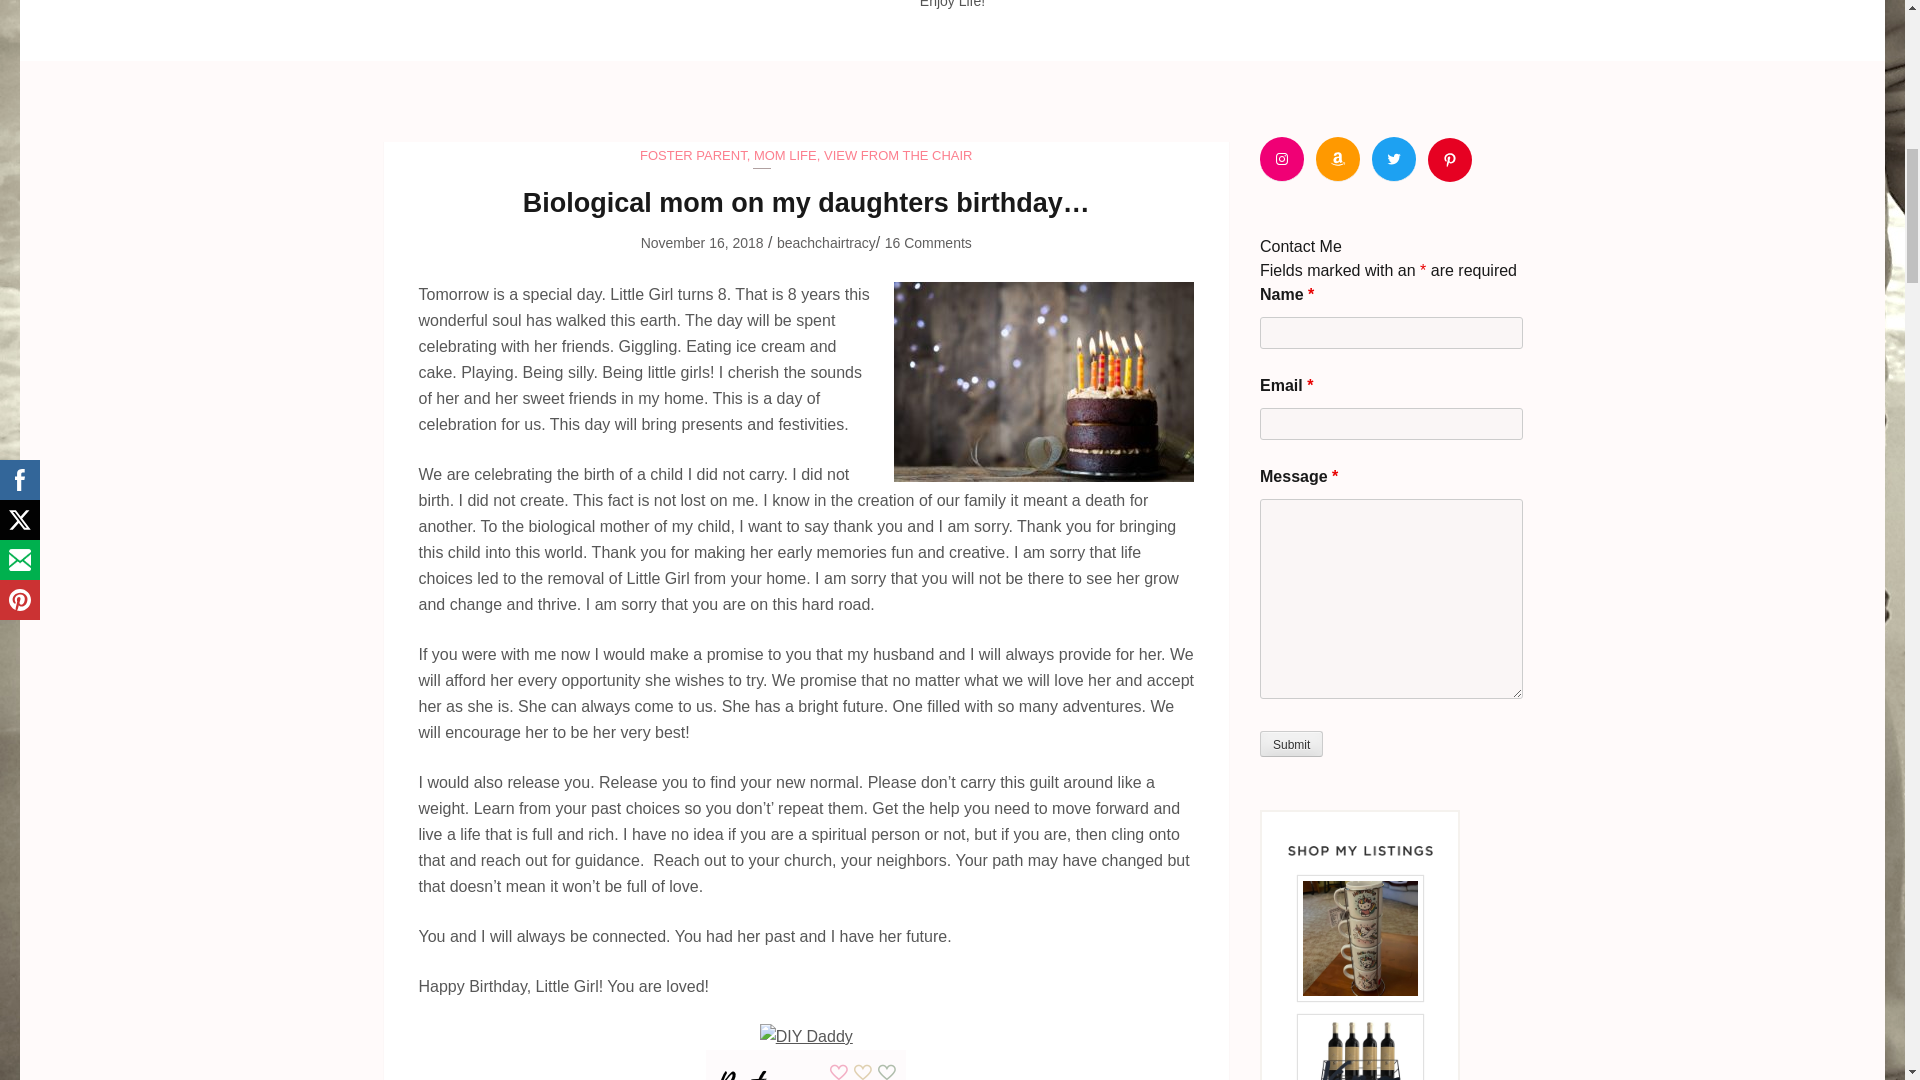 Image resolution: width=1920 pixels, height=1080 pixels. What do you see at coordinates (898, 155) in the screenshot?
I see `VIEW FROM THE CHAIR` at bounding box center [898, 155].